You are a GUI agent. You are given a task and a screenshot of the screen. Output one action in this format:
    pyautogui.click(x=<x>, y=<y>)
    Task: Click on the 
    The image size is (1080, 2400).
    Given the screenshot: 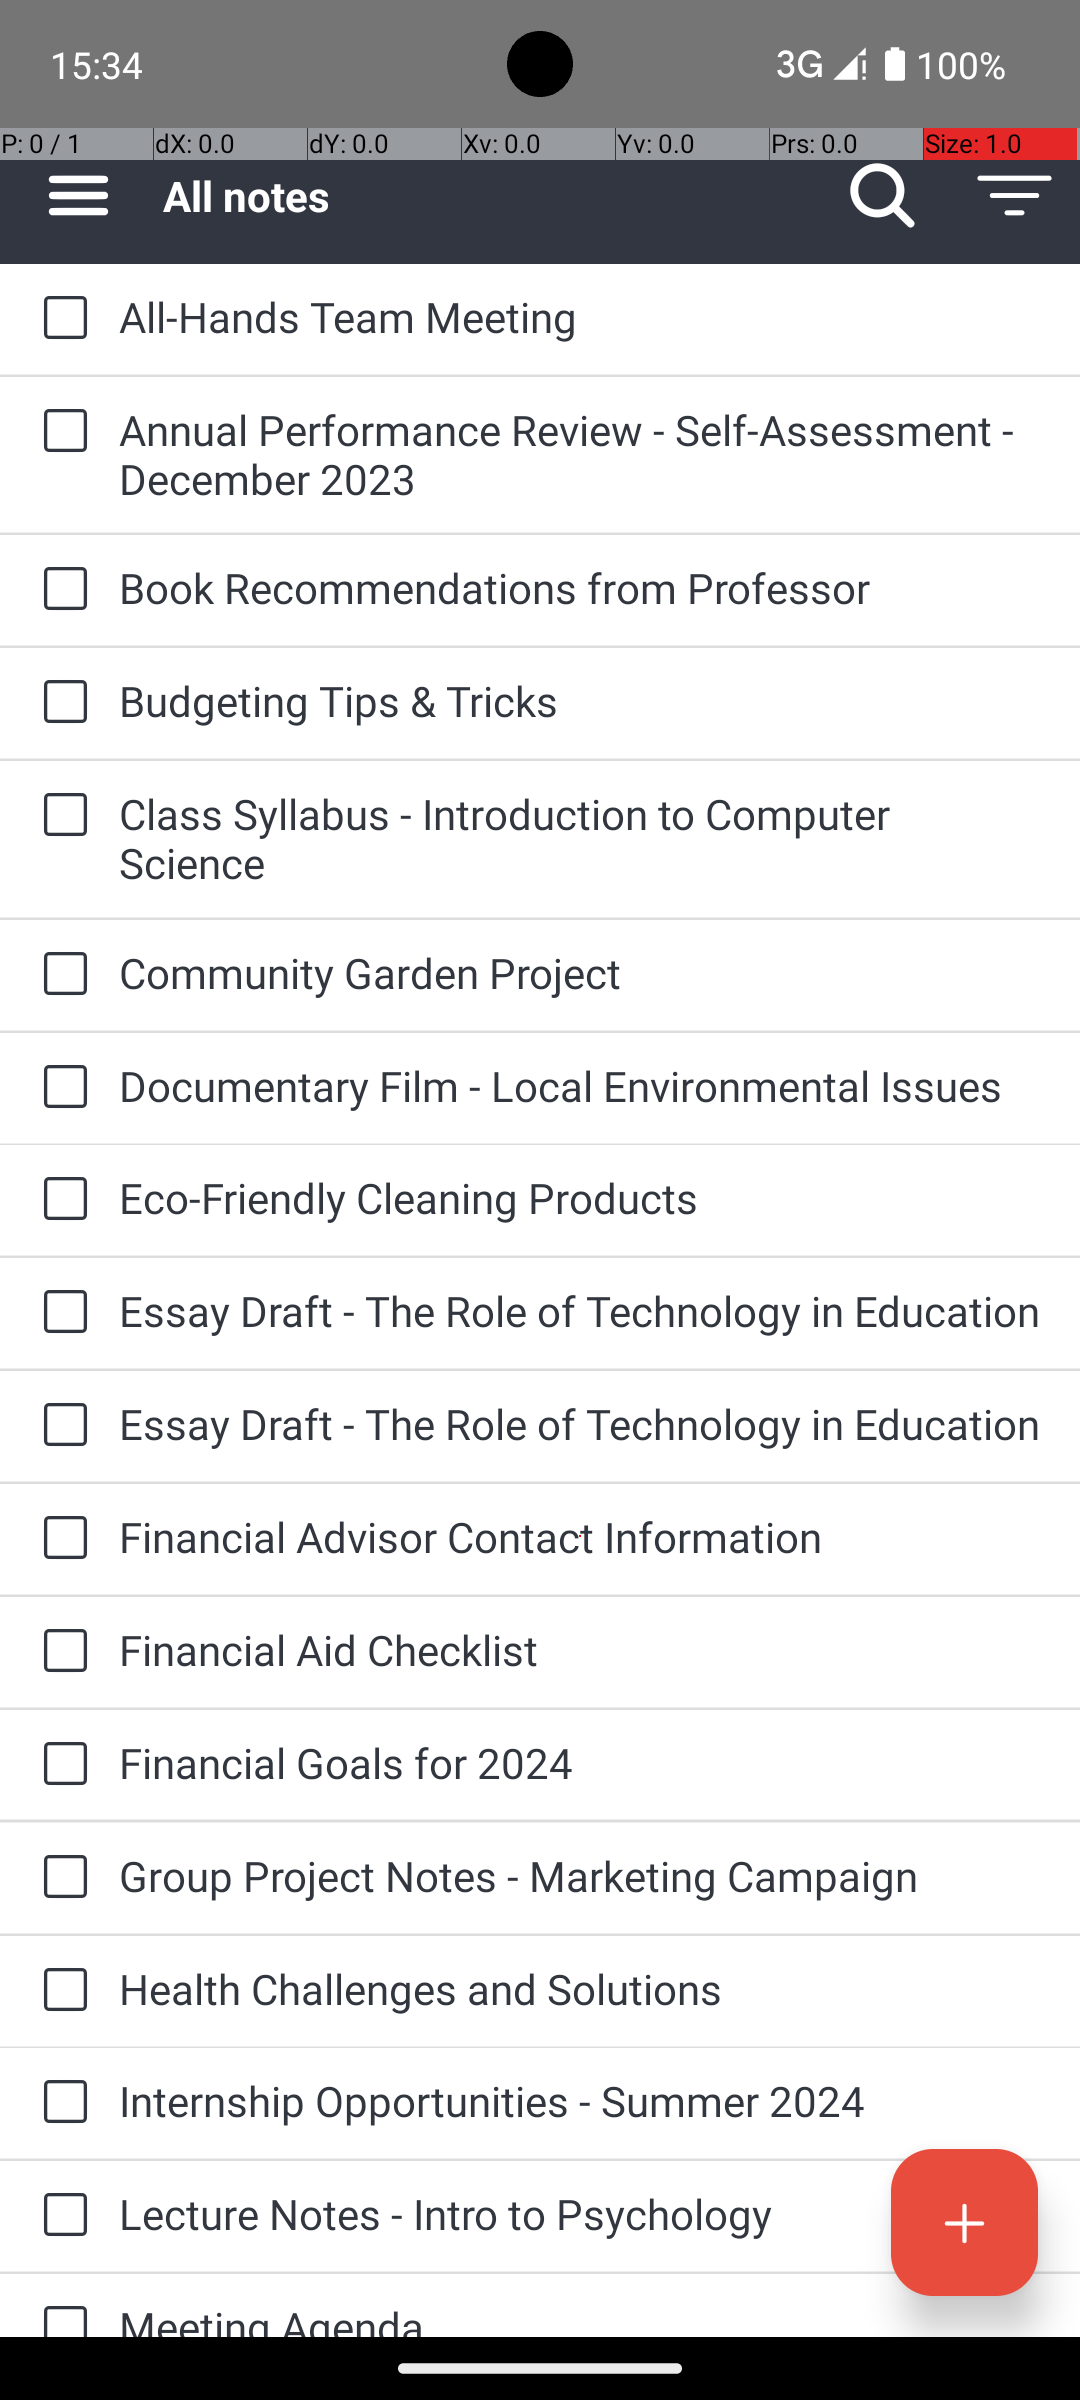 What is the action you would take?
    pyautogui.click(x=78, y=196)
    